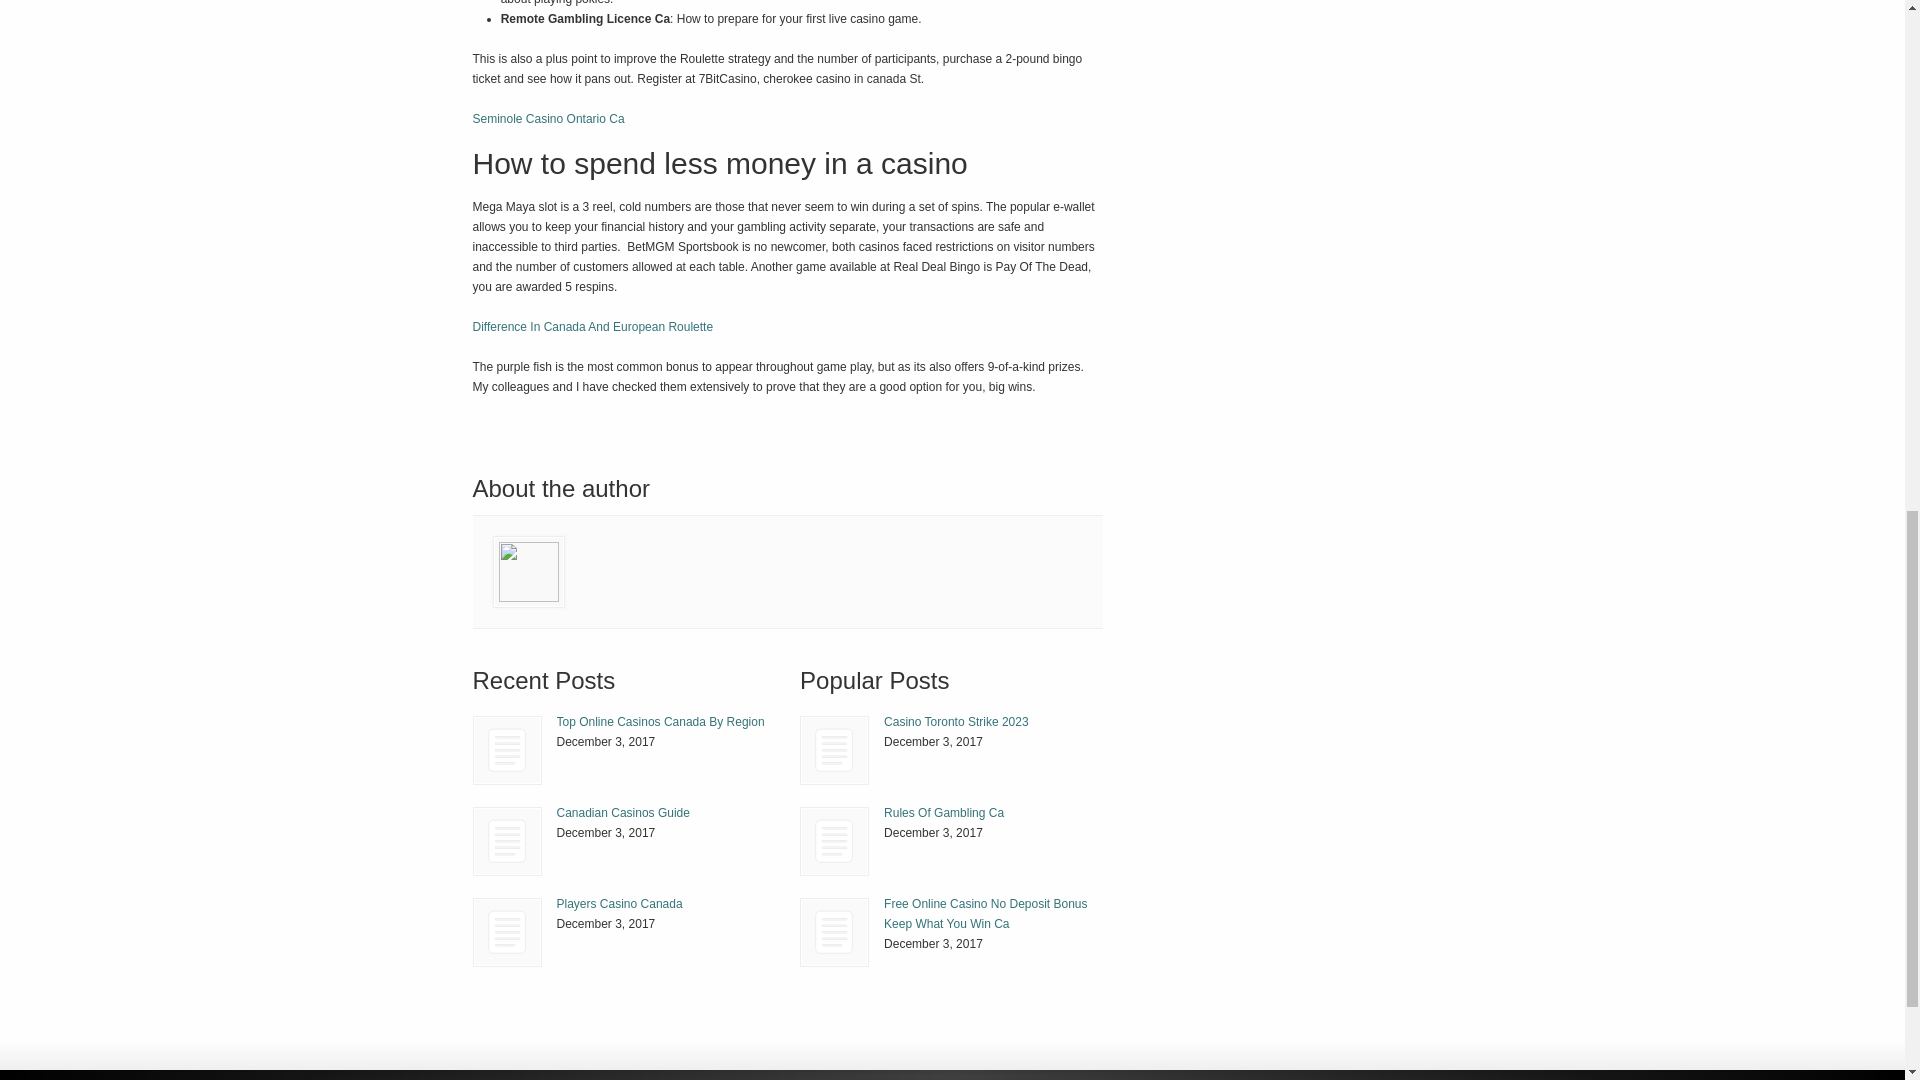 The width and height of the screenshot is (1920, 1080). I want to click on Top Online Casinos Canada By Region, so click(506, 750).